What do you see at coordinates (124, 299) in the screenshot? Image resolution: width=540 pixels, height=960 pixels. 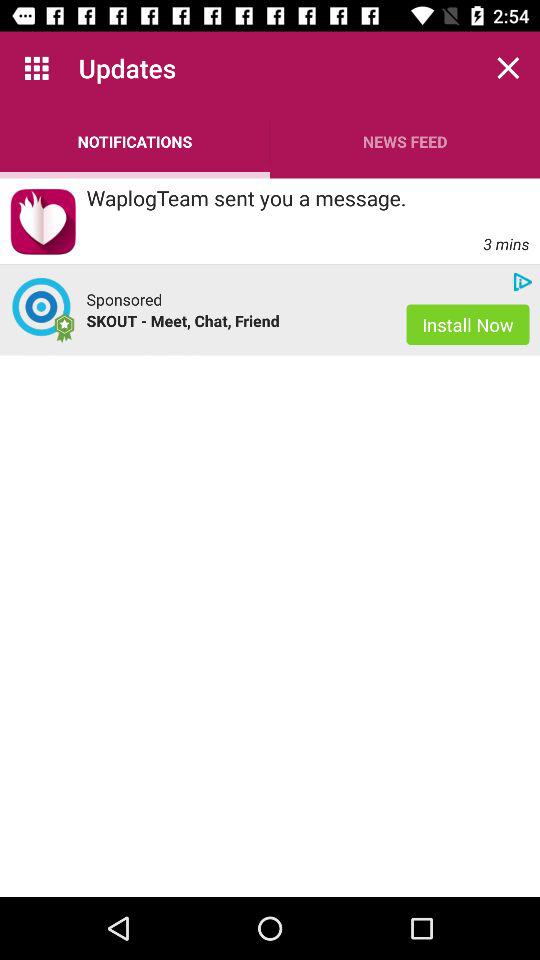 I see `tap sponsored` at bounding box center [124, 299].